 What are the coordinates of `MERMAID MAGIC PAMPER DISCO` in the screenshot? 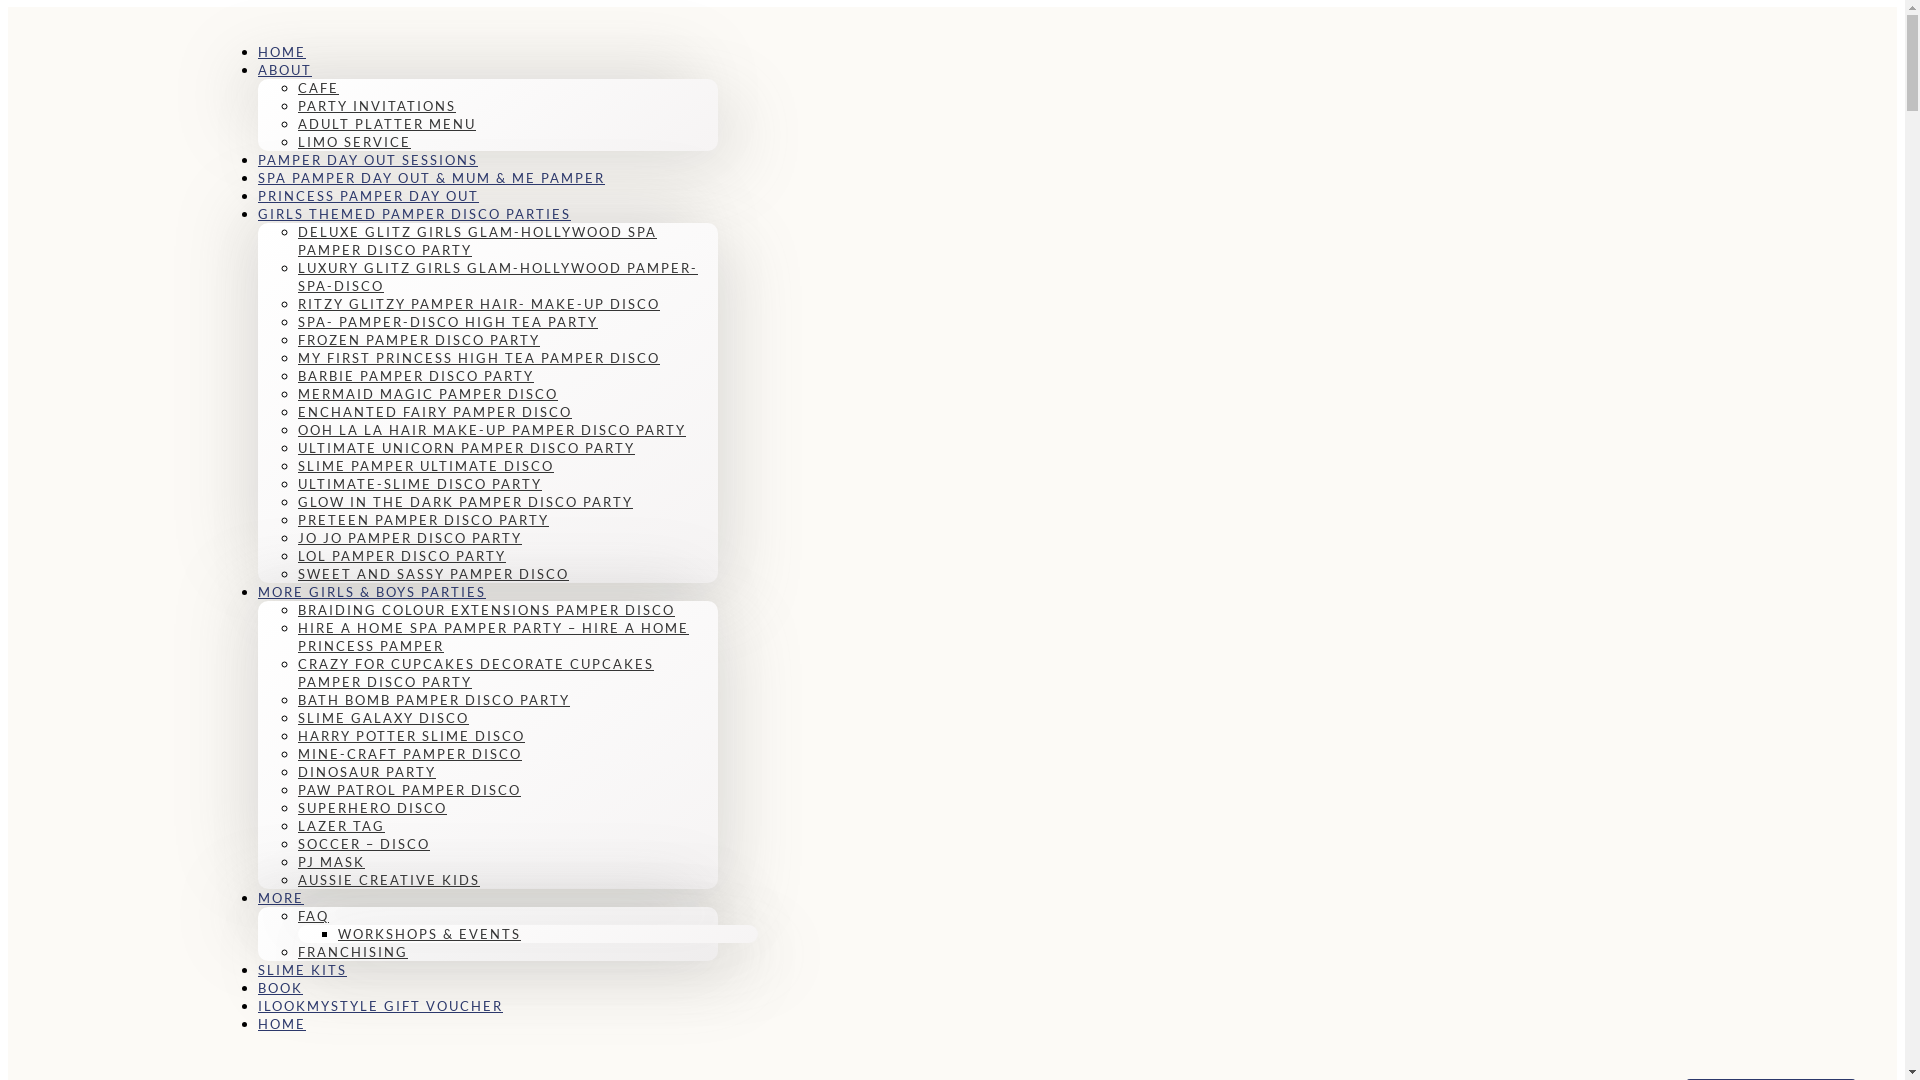 It's located at (428, 394).